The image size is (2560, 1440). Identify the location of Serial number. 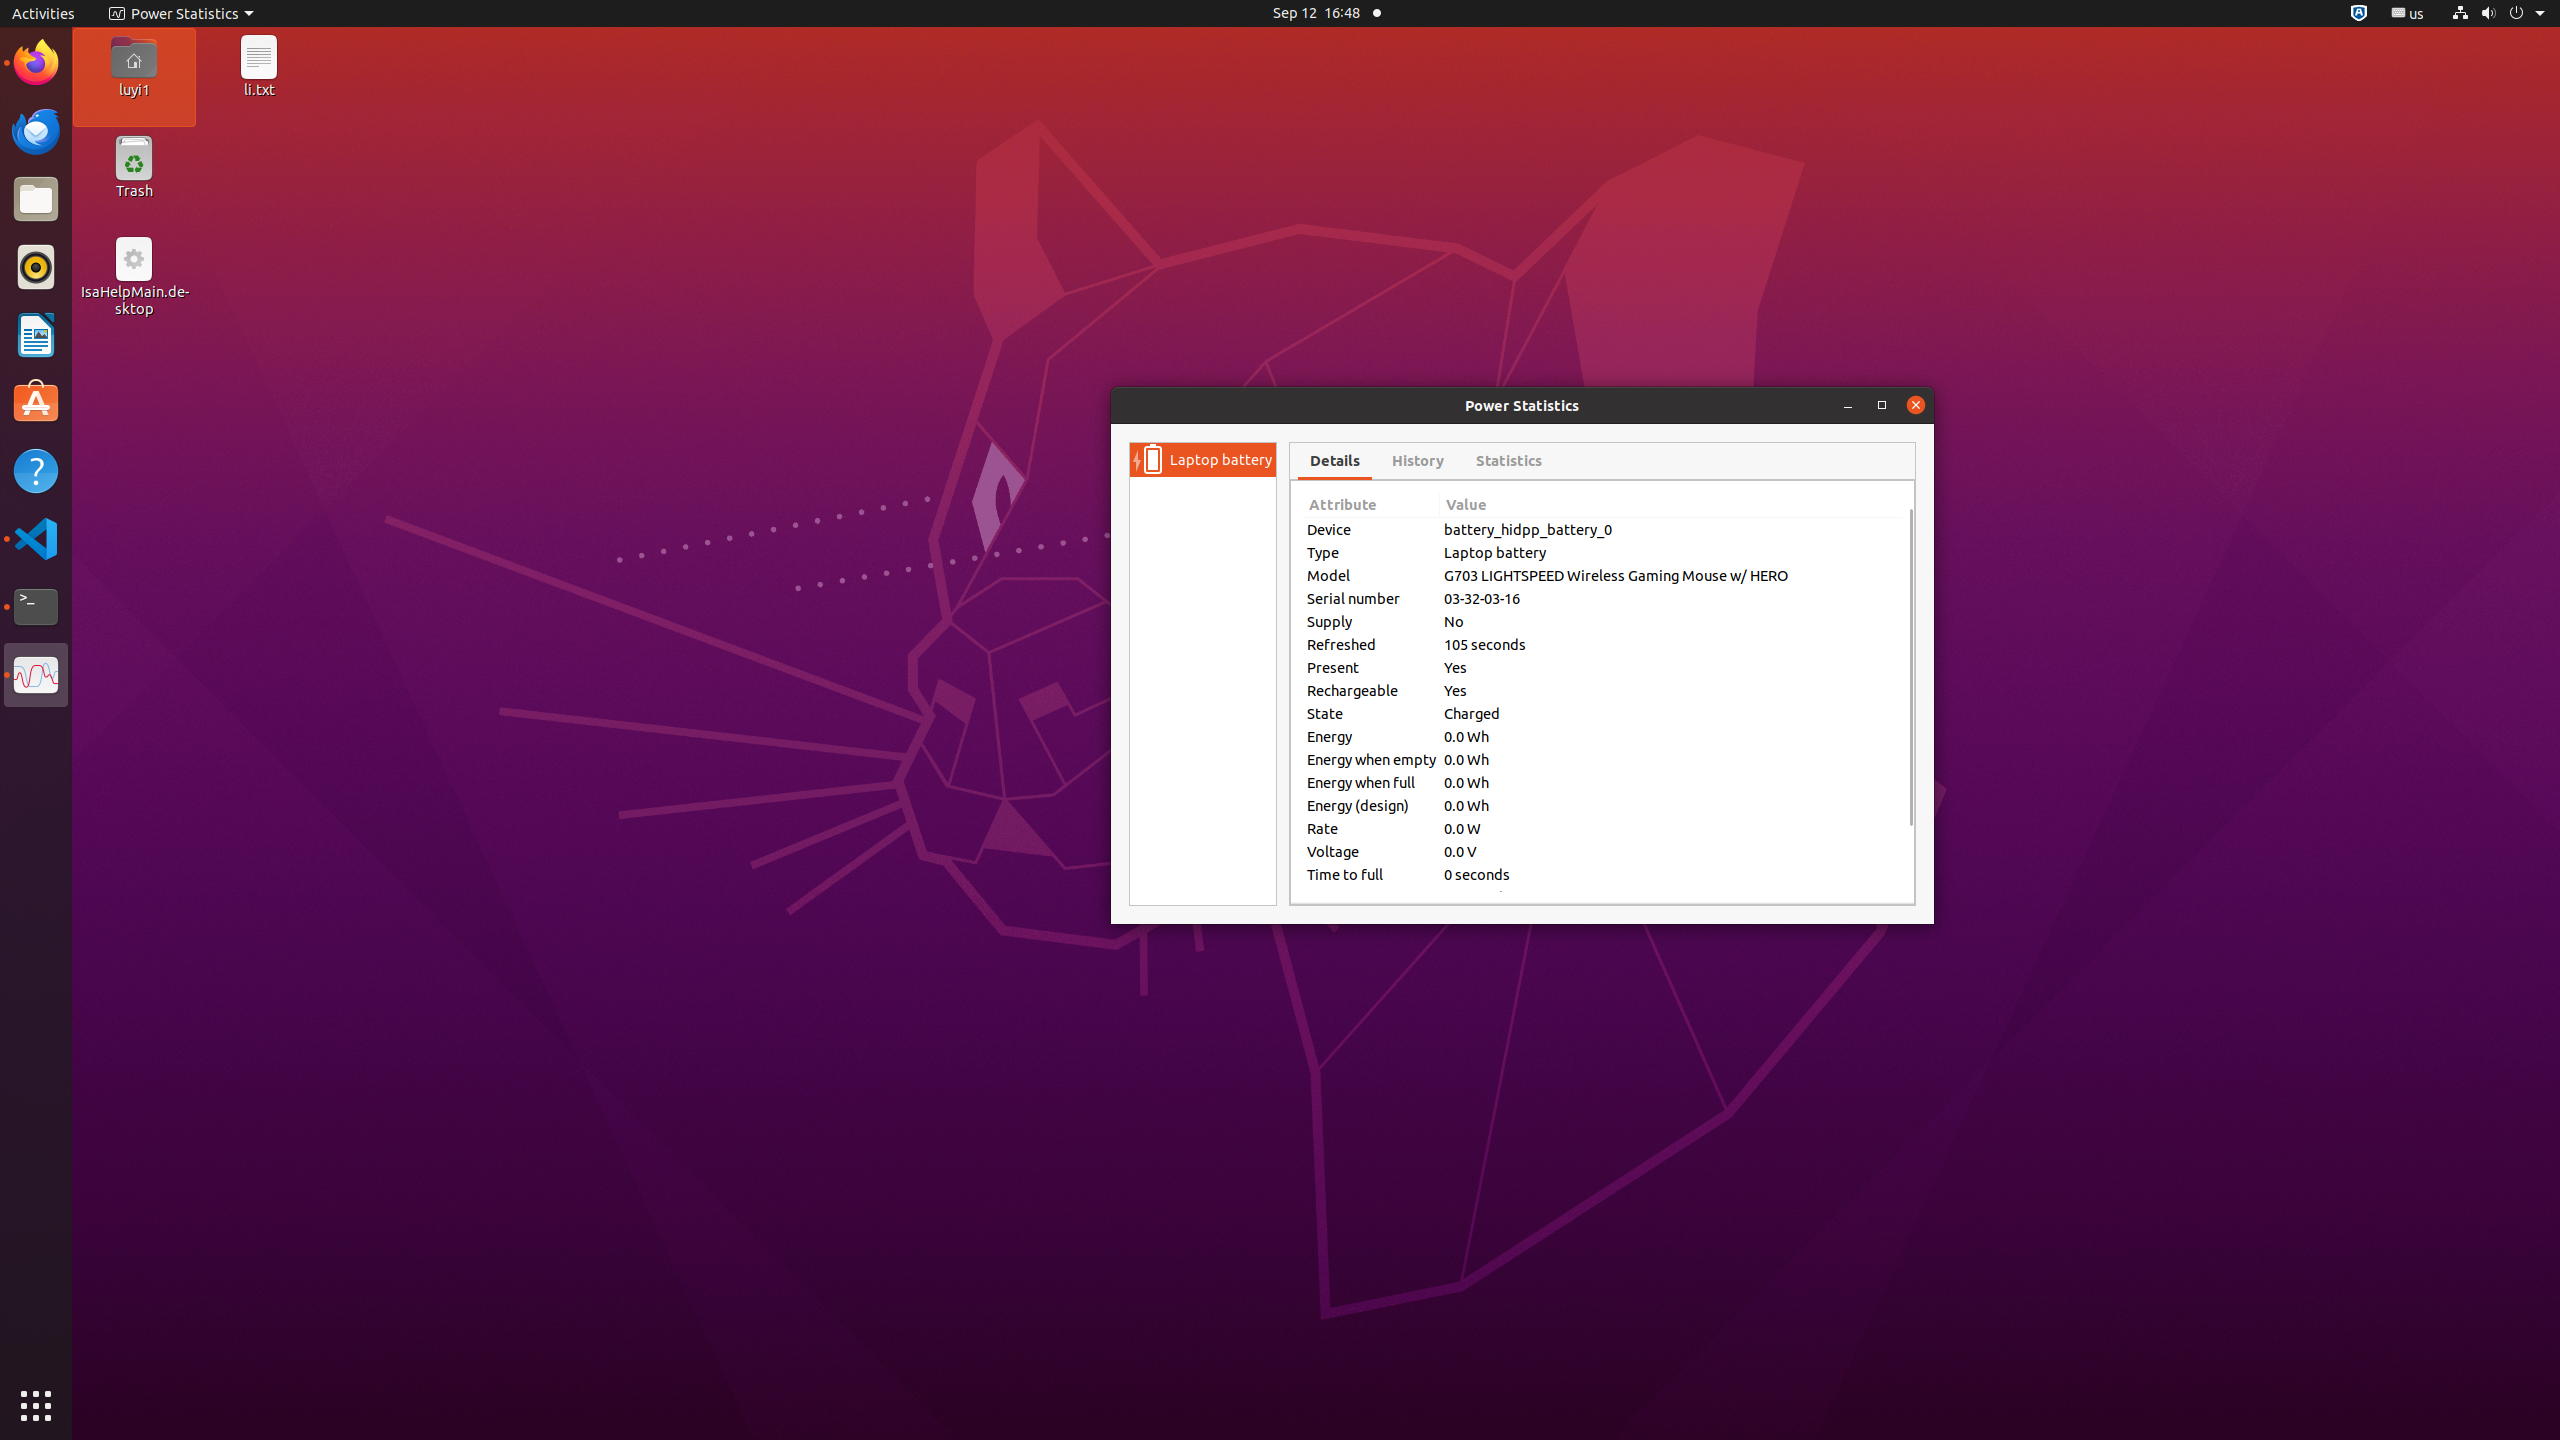
(1372, 598).